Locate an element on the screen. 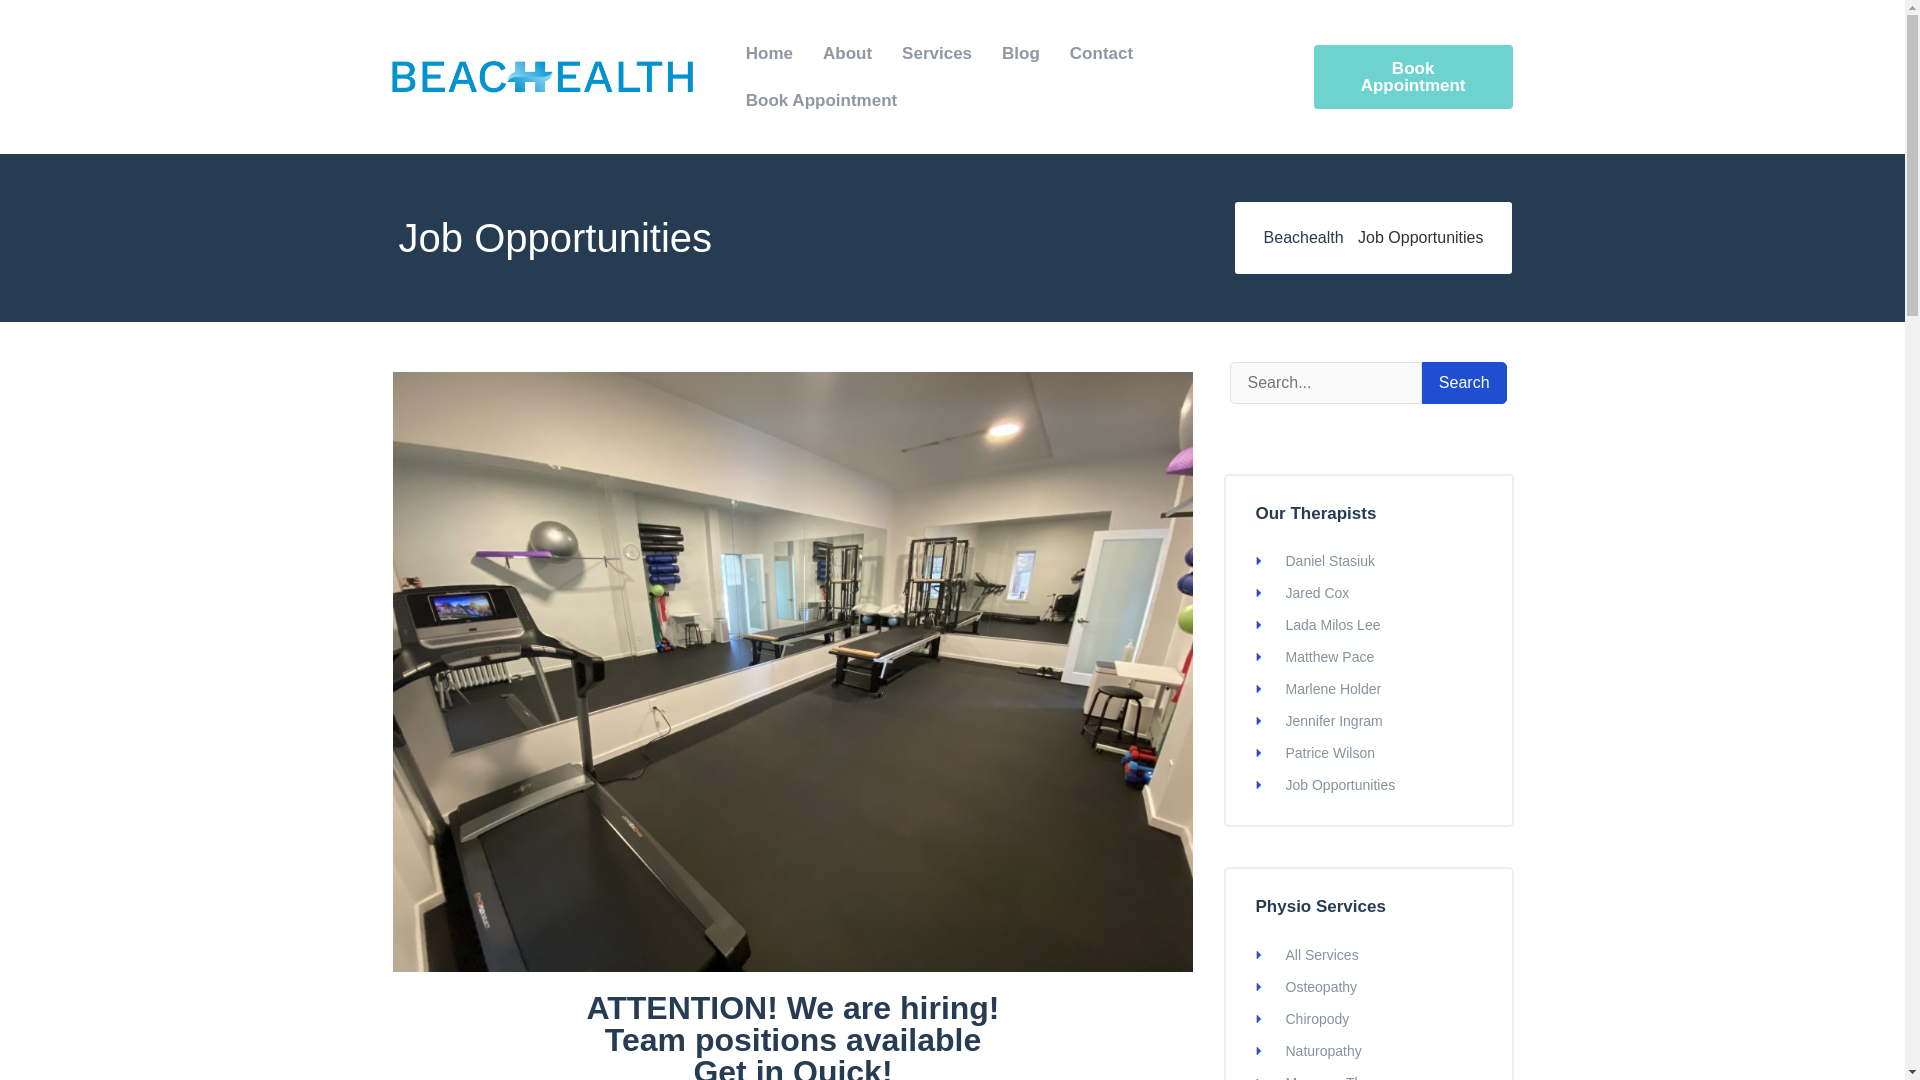 The height and width of the screenshot is (1080, 1920). Job Opportunities is located at coordinates (1340, 784).